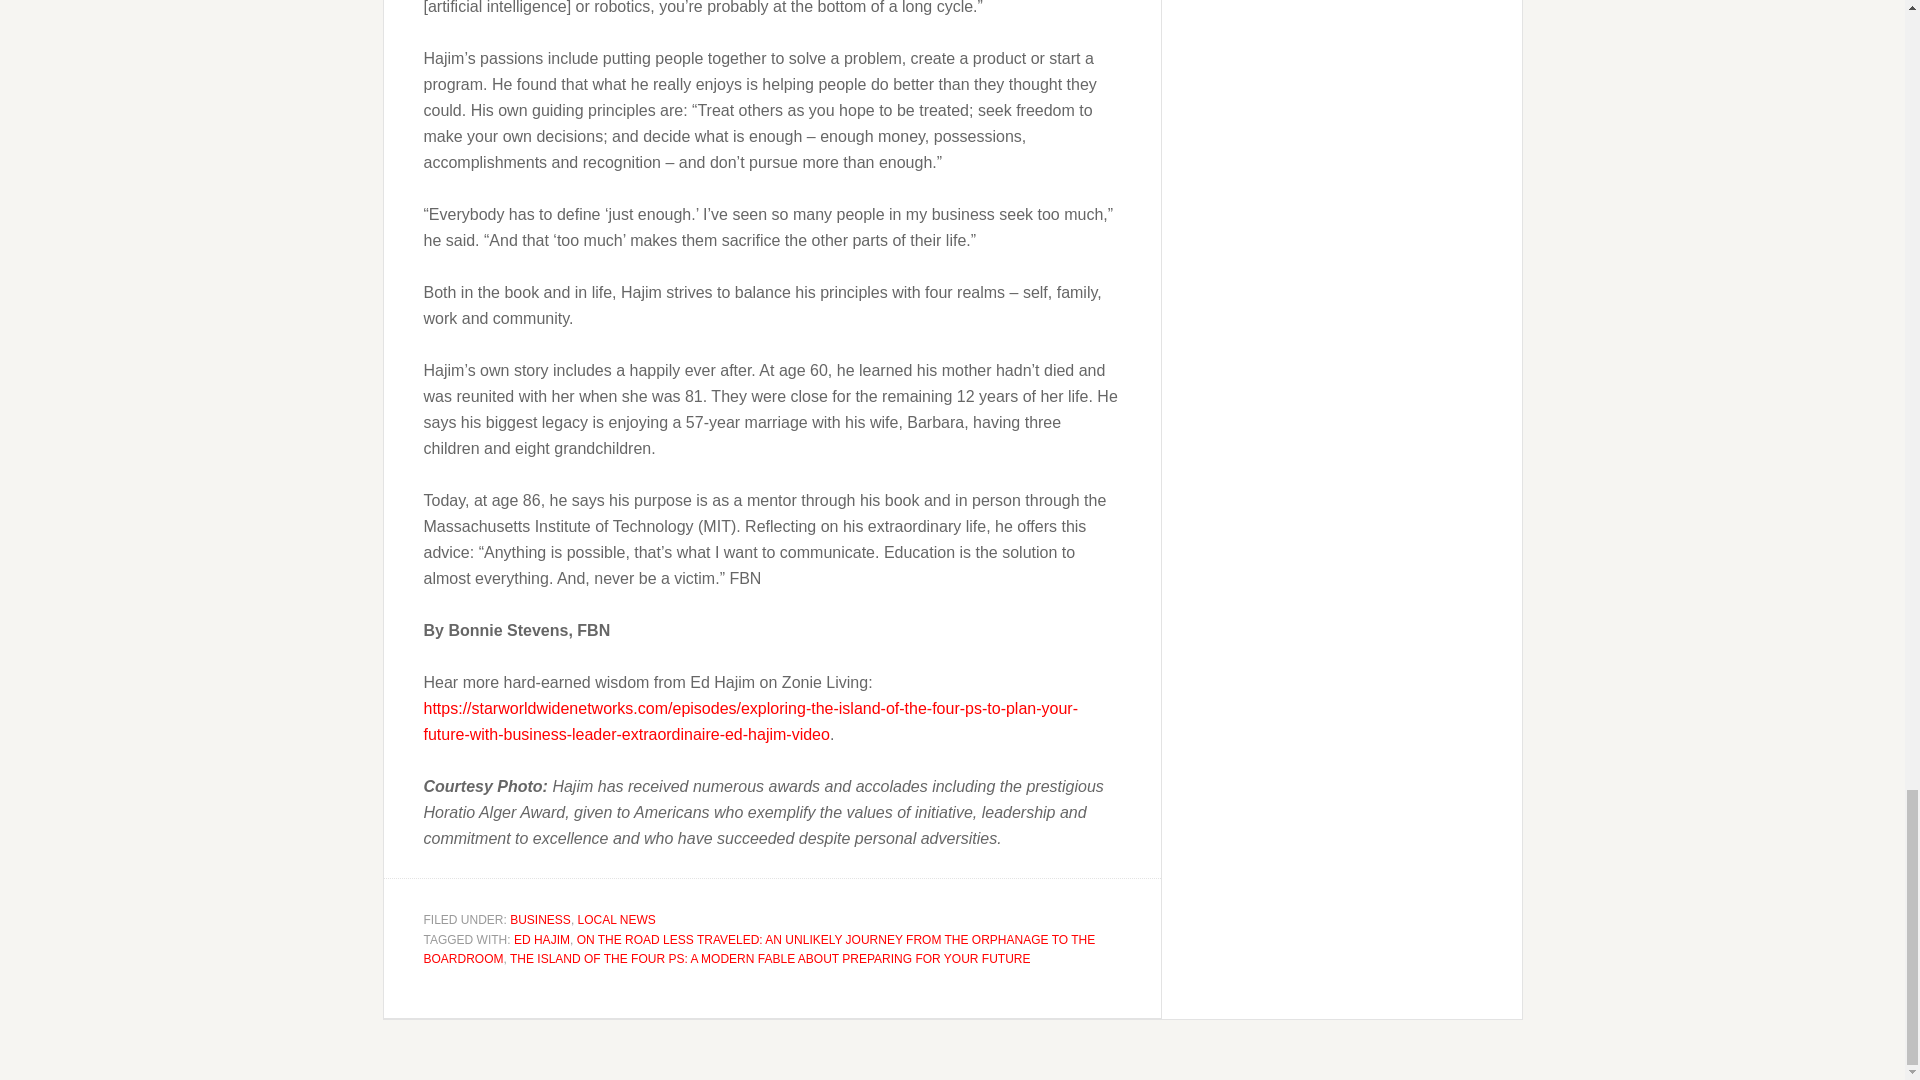 The image size is (1920, 1080). What do you see at coordinates (542, 940) in the screenshot?
I see `ED HAJIM` at bounding box center [542, 940].